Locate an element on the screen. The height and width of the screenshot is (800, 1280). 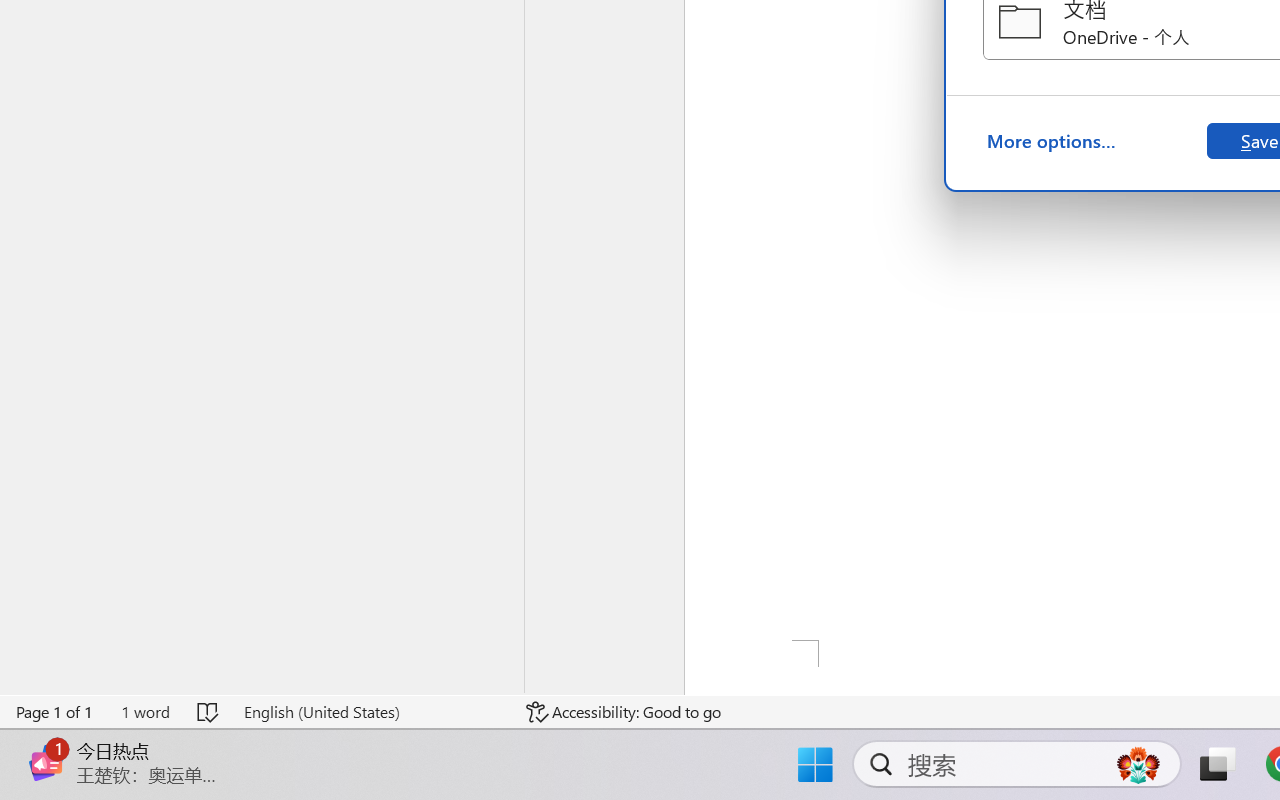
Class: Image is located at coordinates (46, 762).